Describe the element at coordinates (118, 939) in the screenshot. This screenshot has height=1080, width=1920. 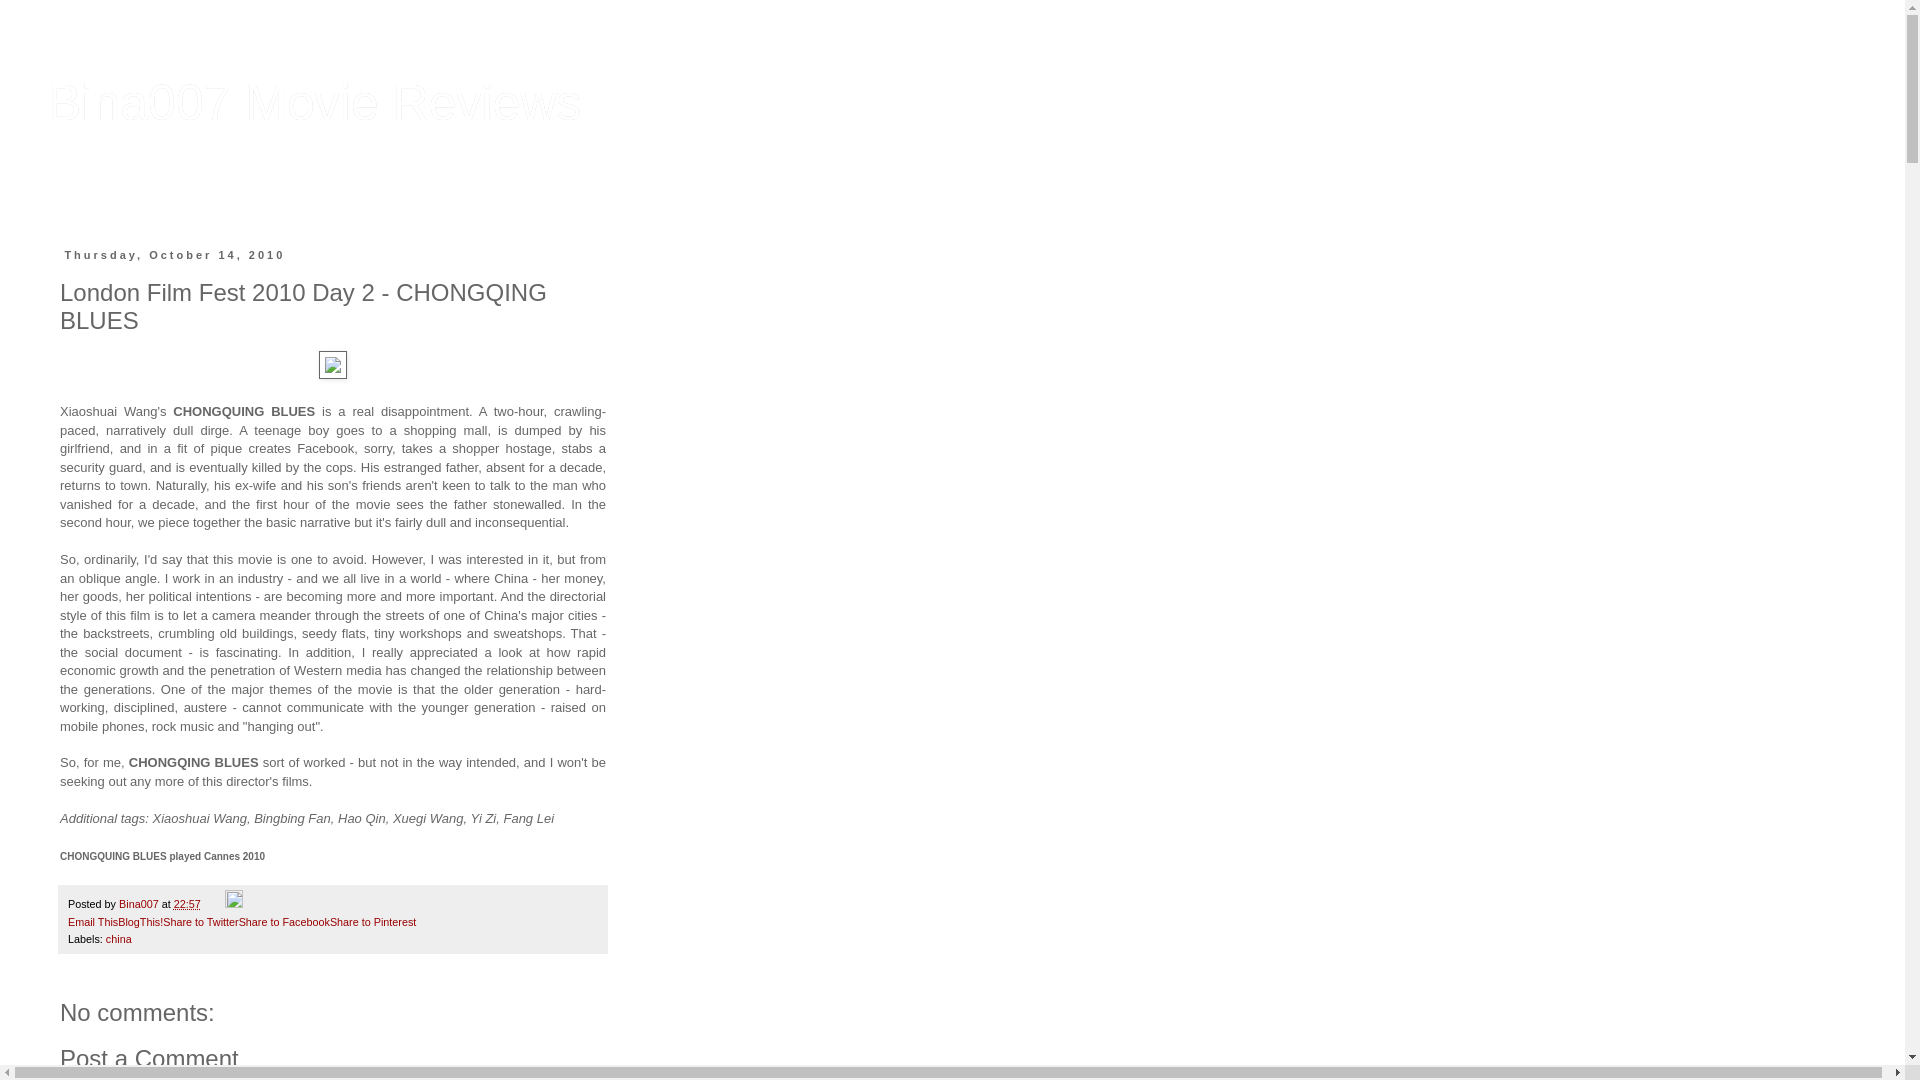
I see `china` at that location.